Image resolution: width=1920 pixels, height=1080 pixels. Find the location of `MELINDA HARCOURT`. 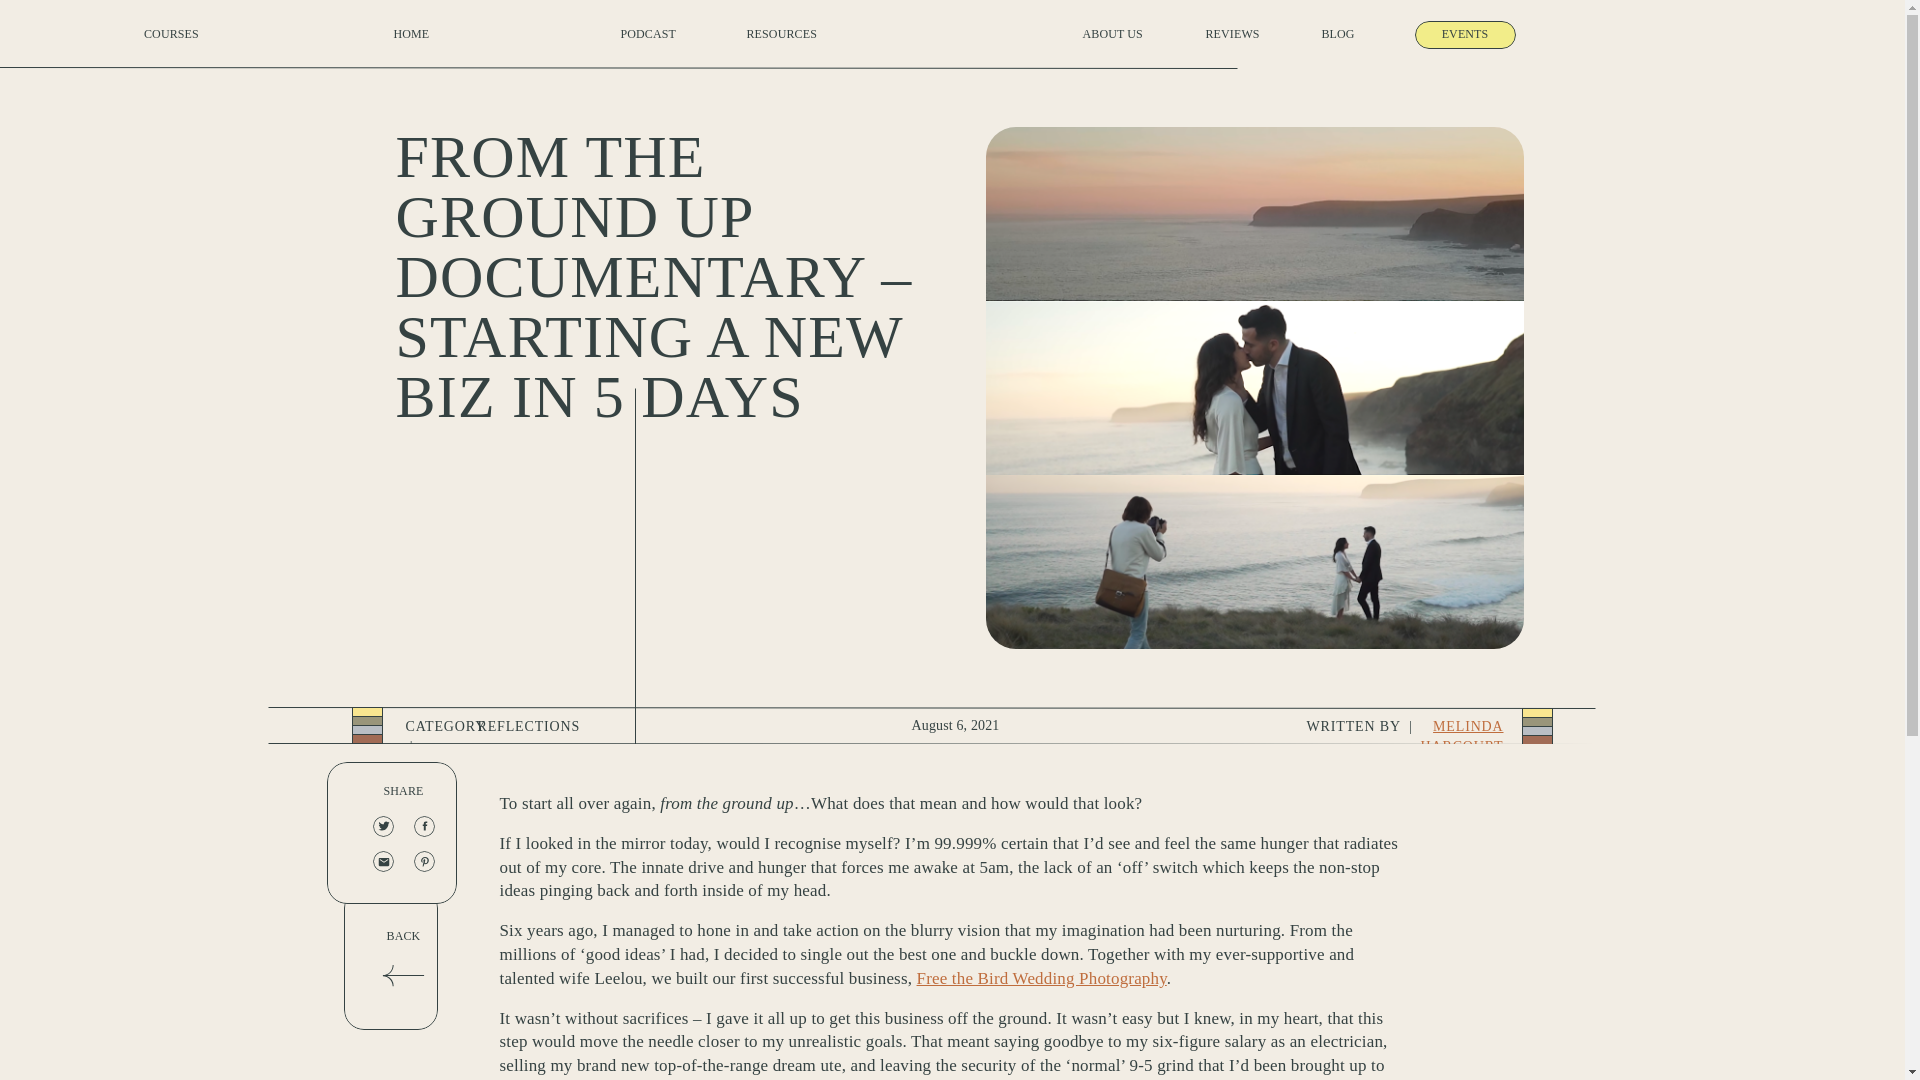

MELINDA HARCOURT is located at coordinates (1462, 736).